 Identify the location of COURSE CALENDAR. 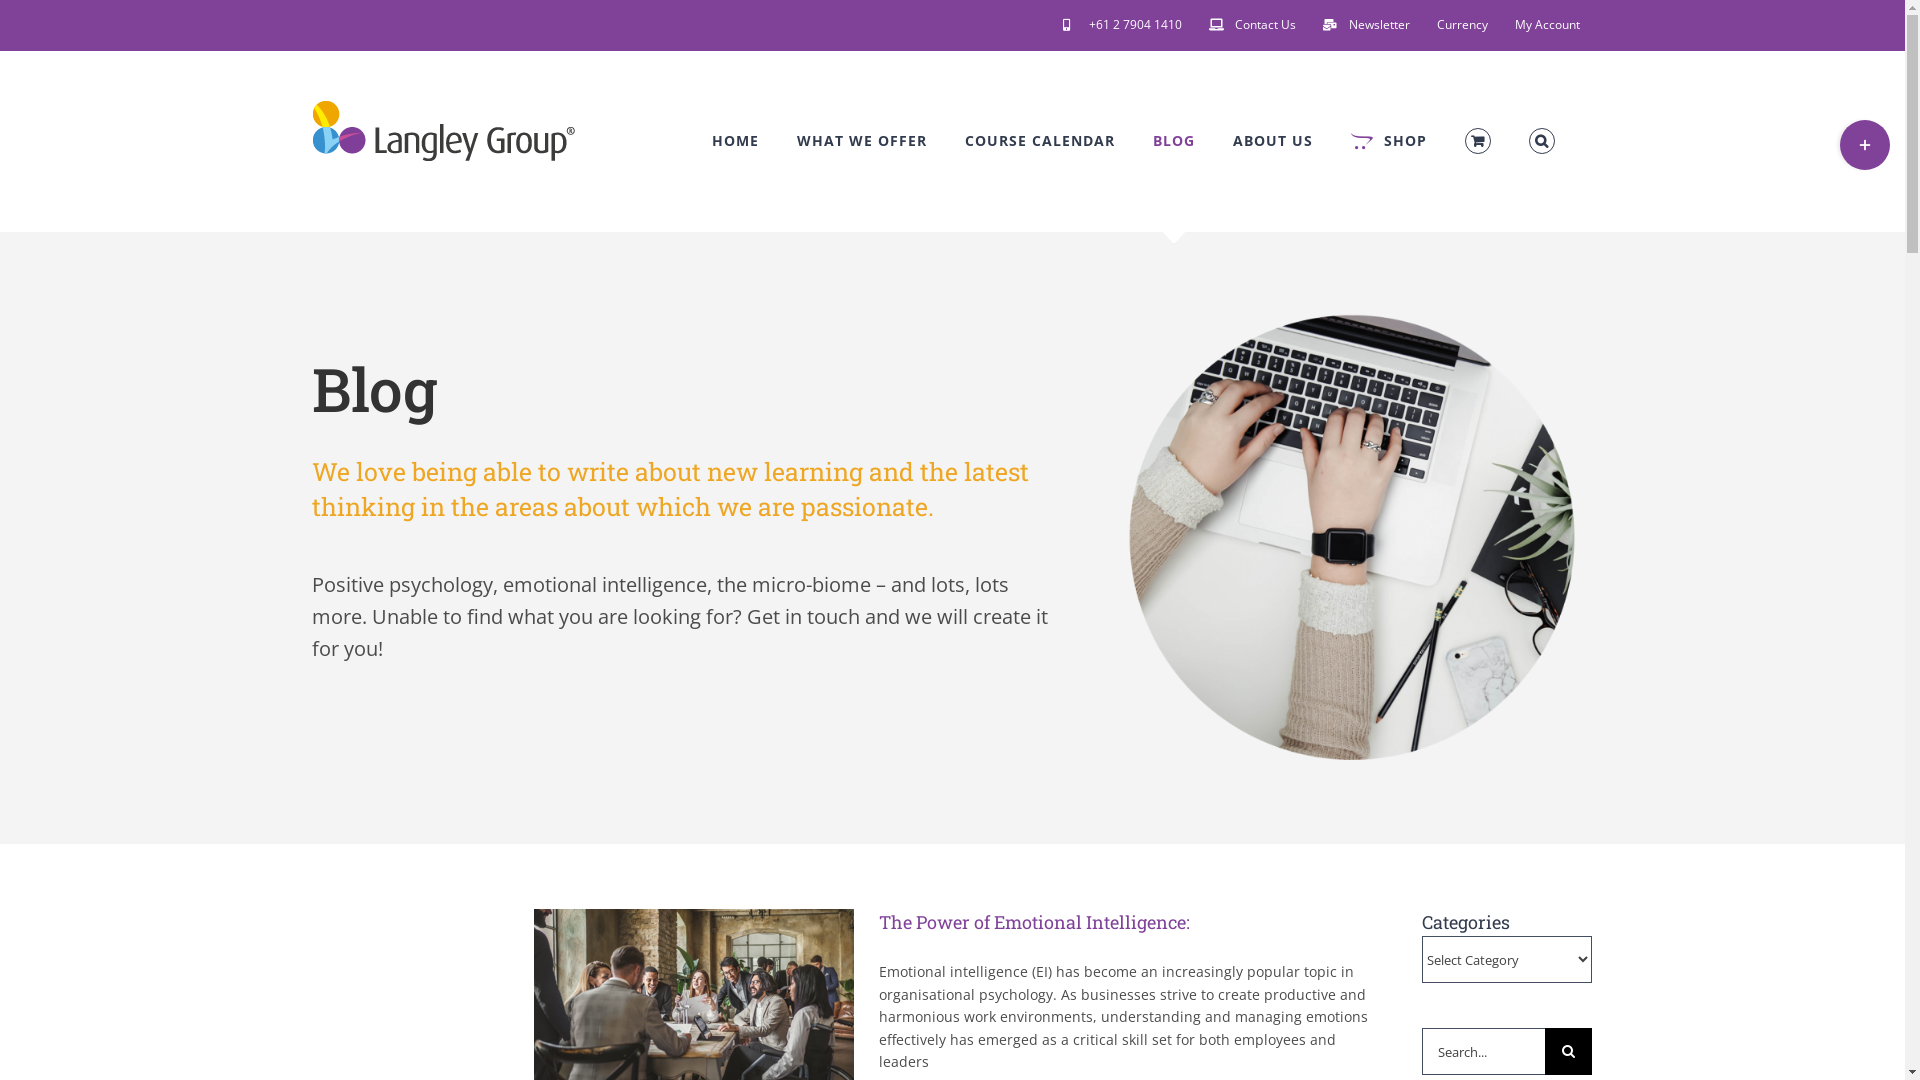
(1040, 141).